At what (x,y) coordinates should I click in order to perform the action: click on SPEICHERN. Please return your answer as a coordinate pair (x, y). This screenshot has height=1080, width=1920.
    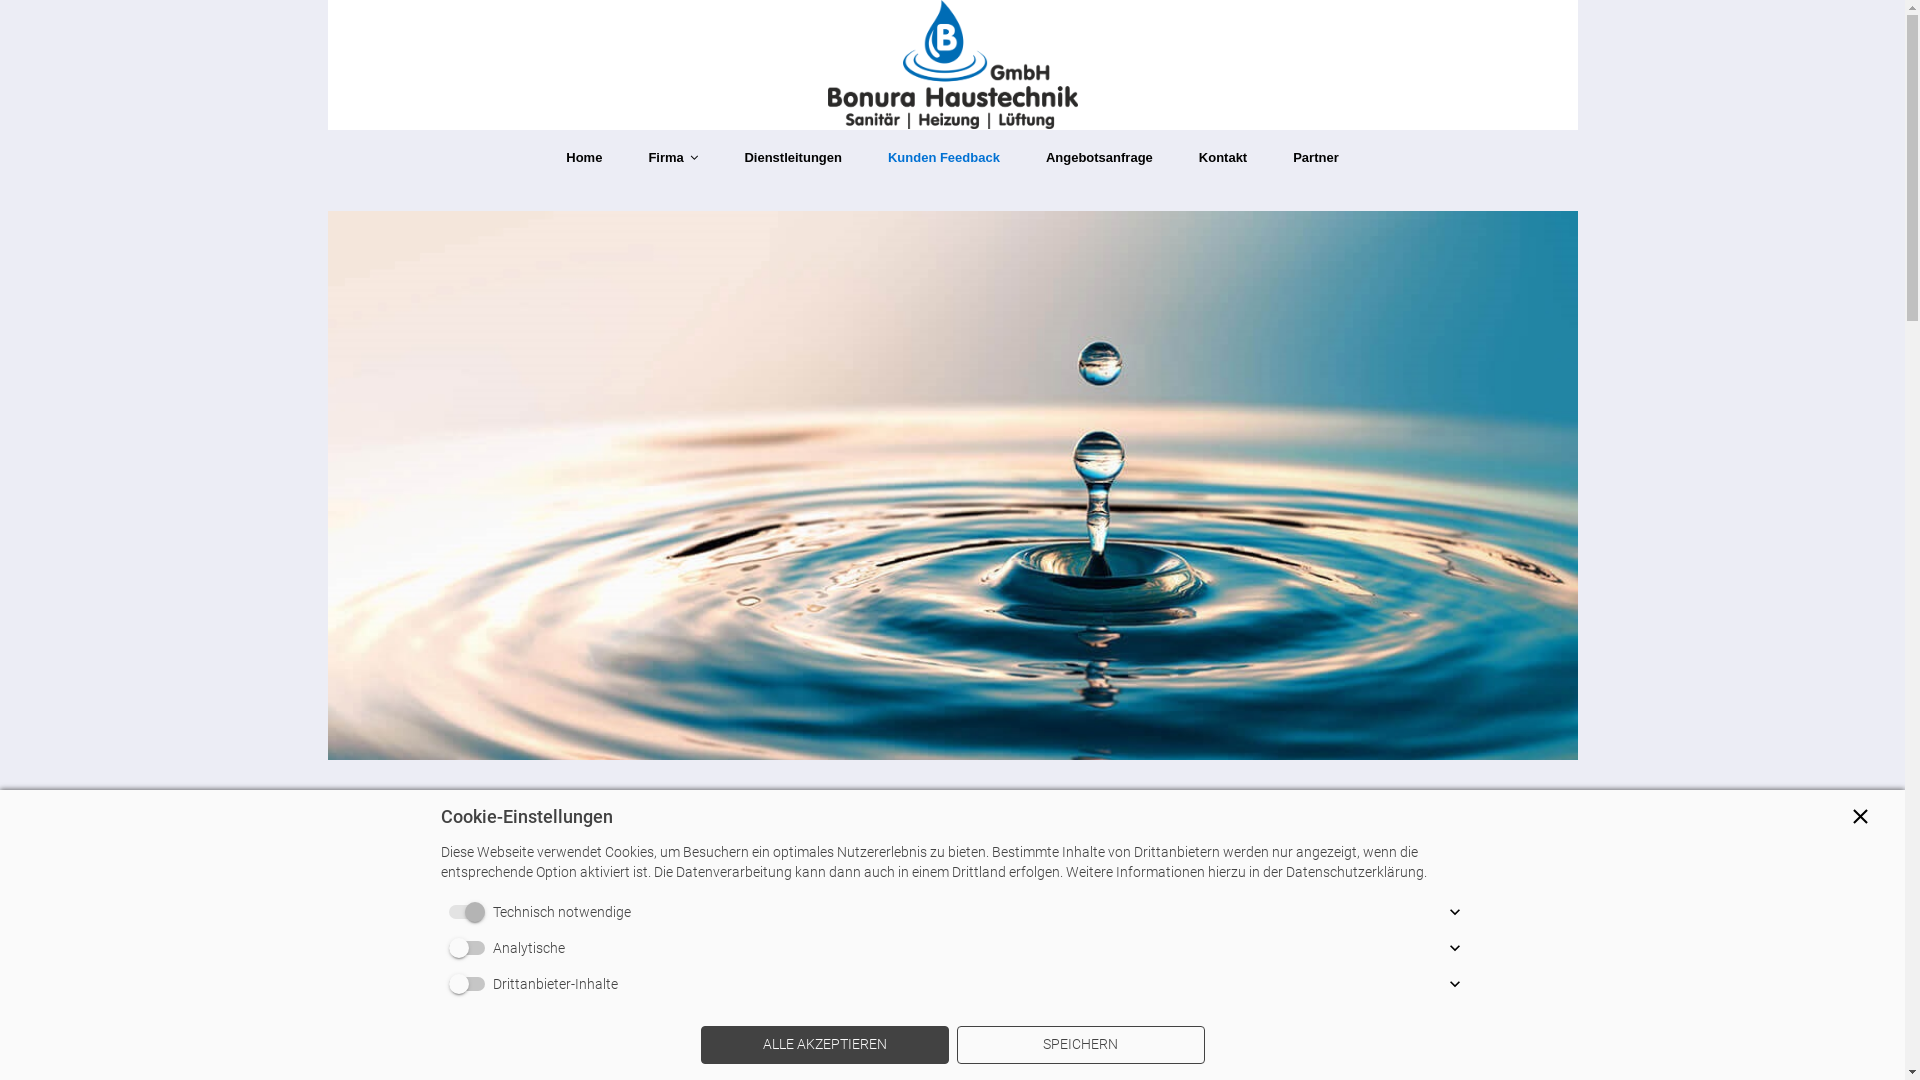
    Looking at the image, I should click on (1080, 1045).